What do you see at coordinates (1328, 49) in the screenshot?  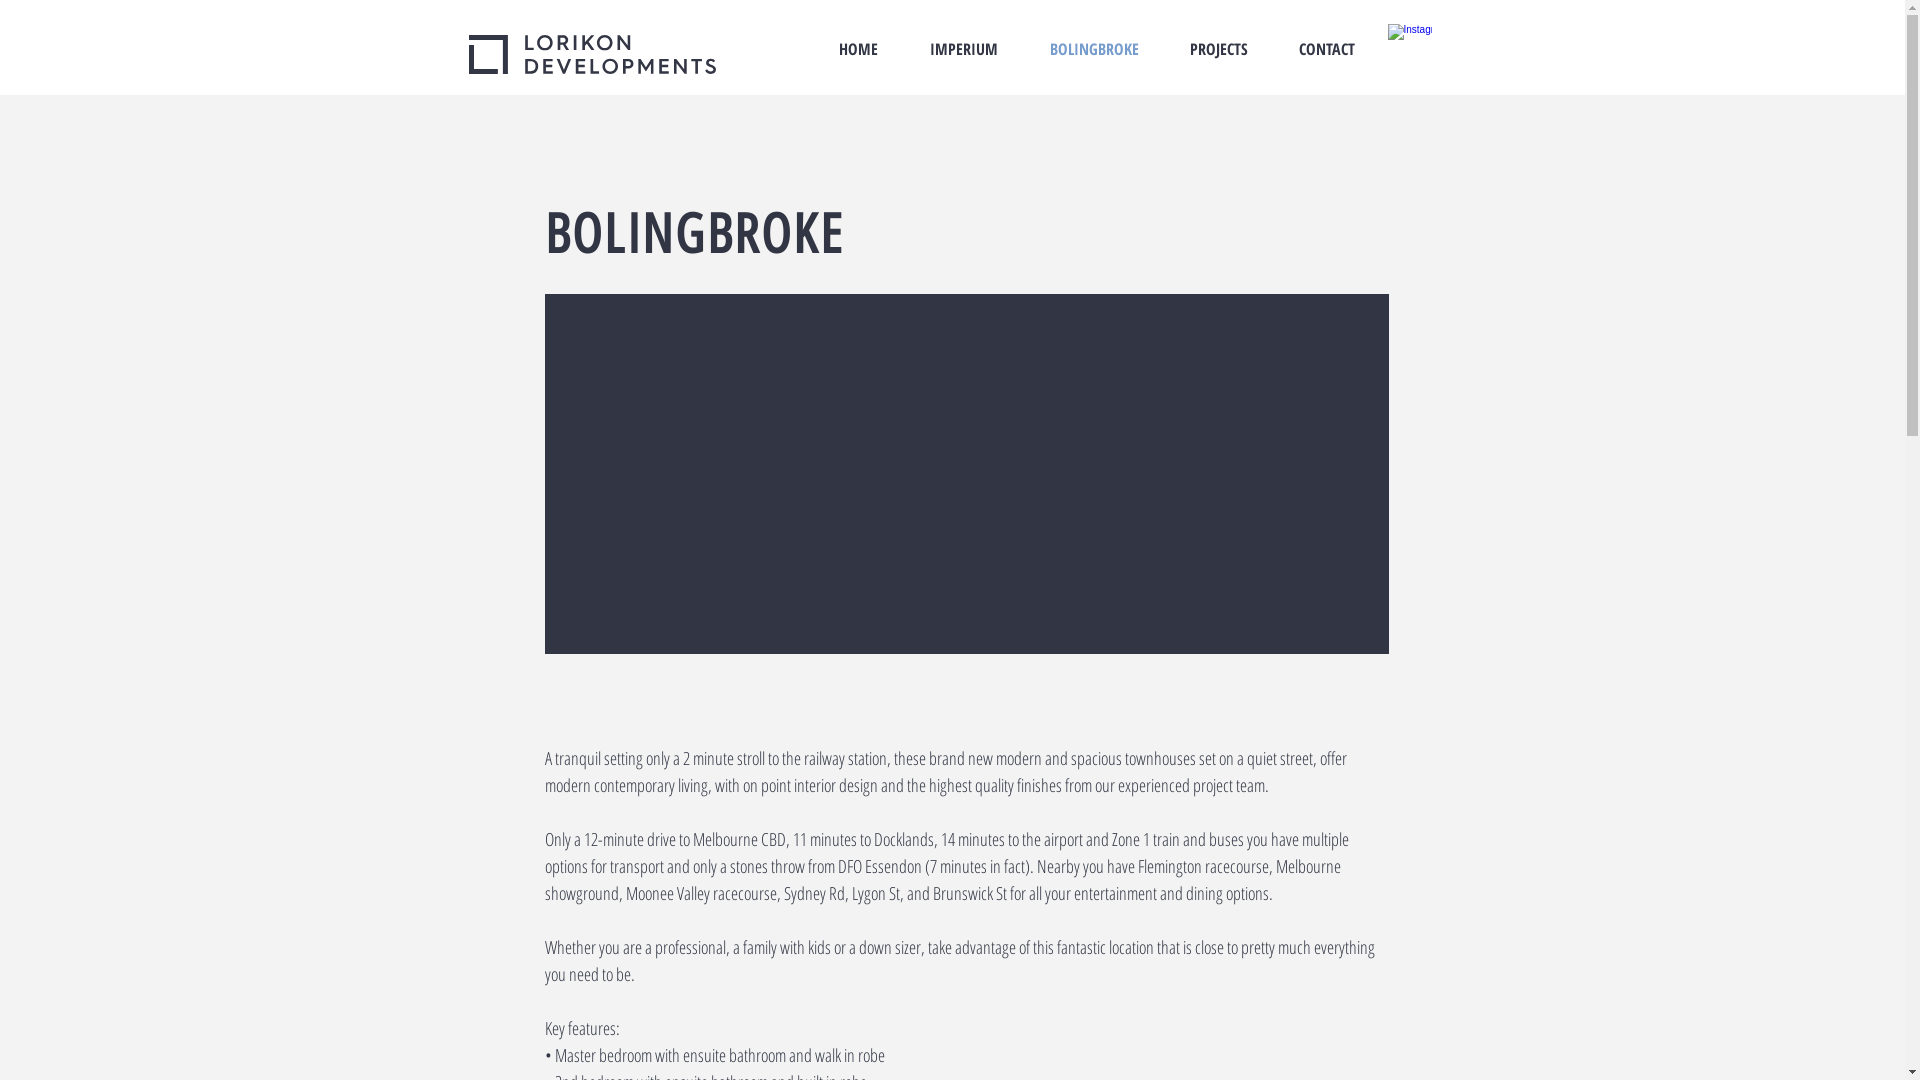 I see `CONTACT` at bounding box center [1328, 49].